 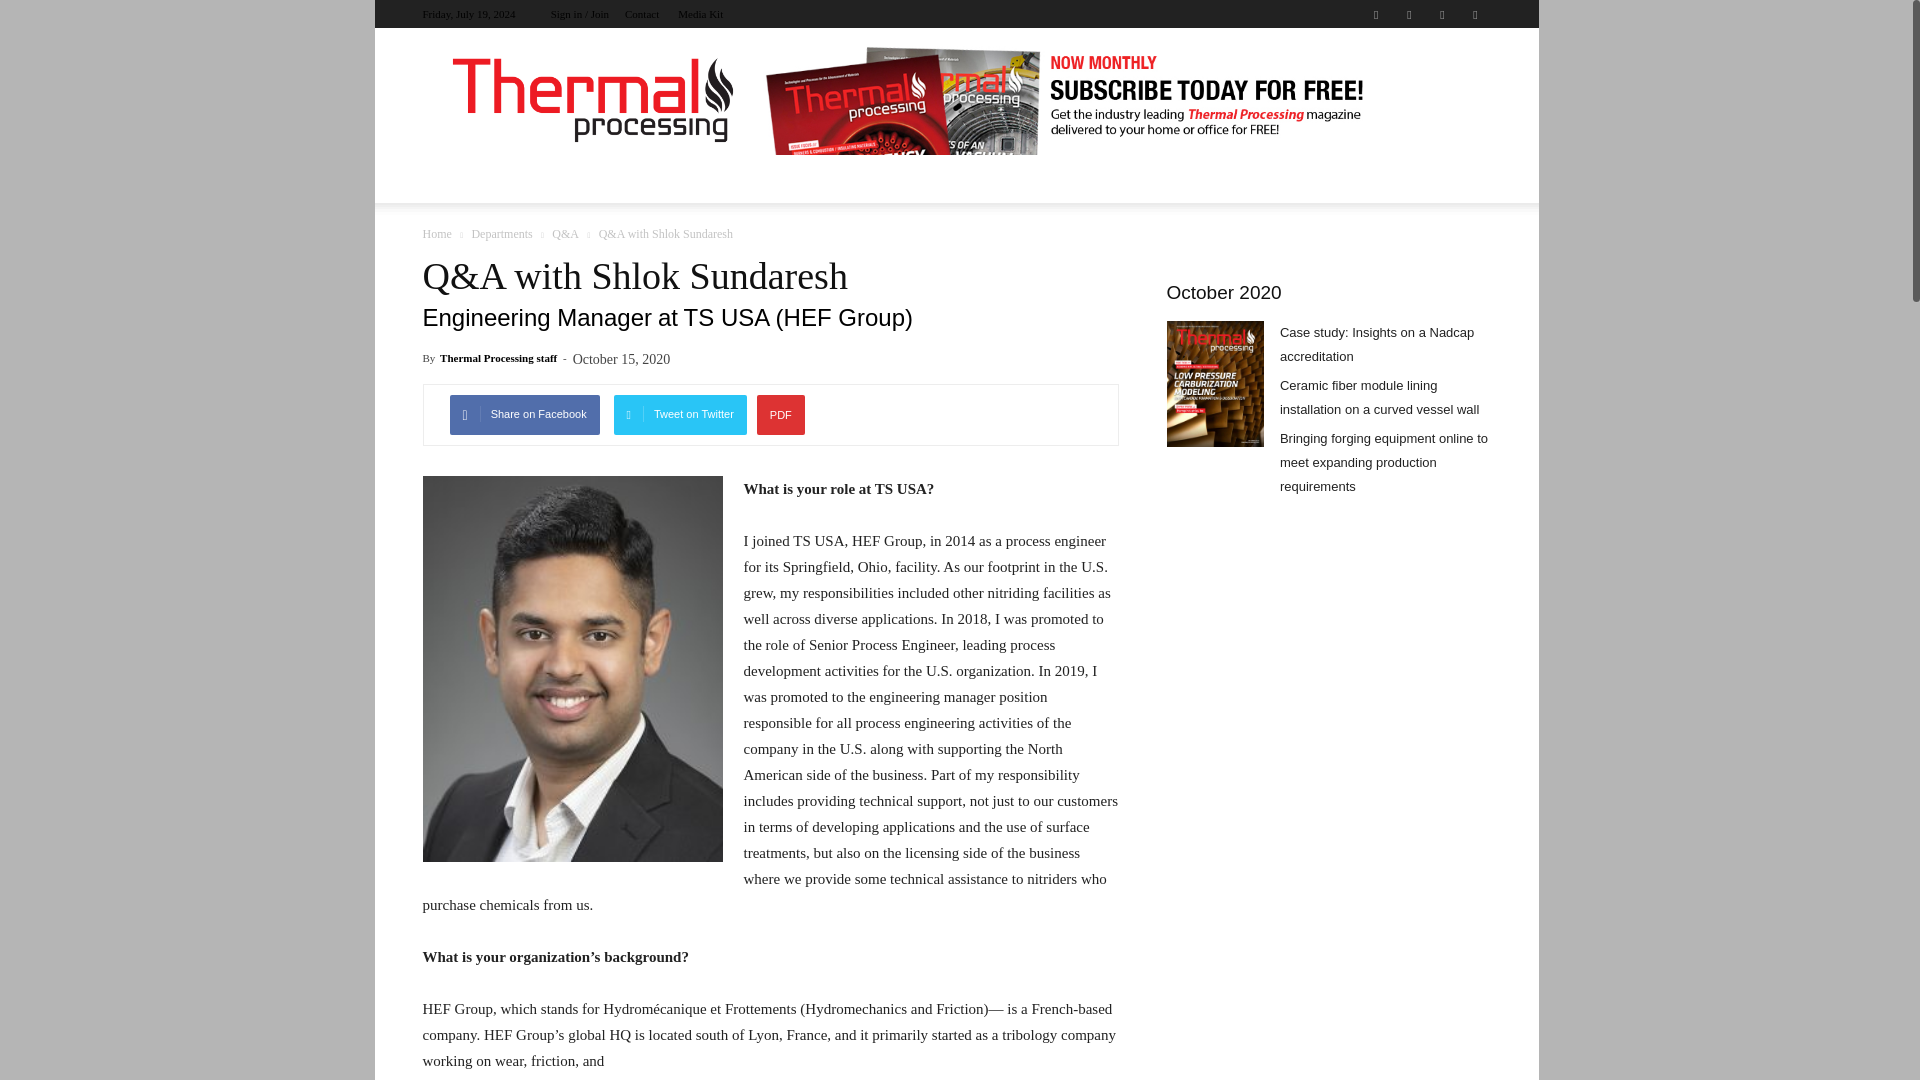 What do you see at coordinates (700, 14) in the screenshot?
I see `Media Kit` at bounding box center [700, 14].